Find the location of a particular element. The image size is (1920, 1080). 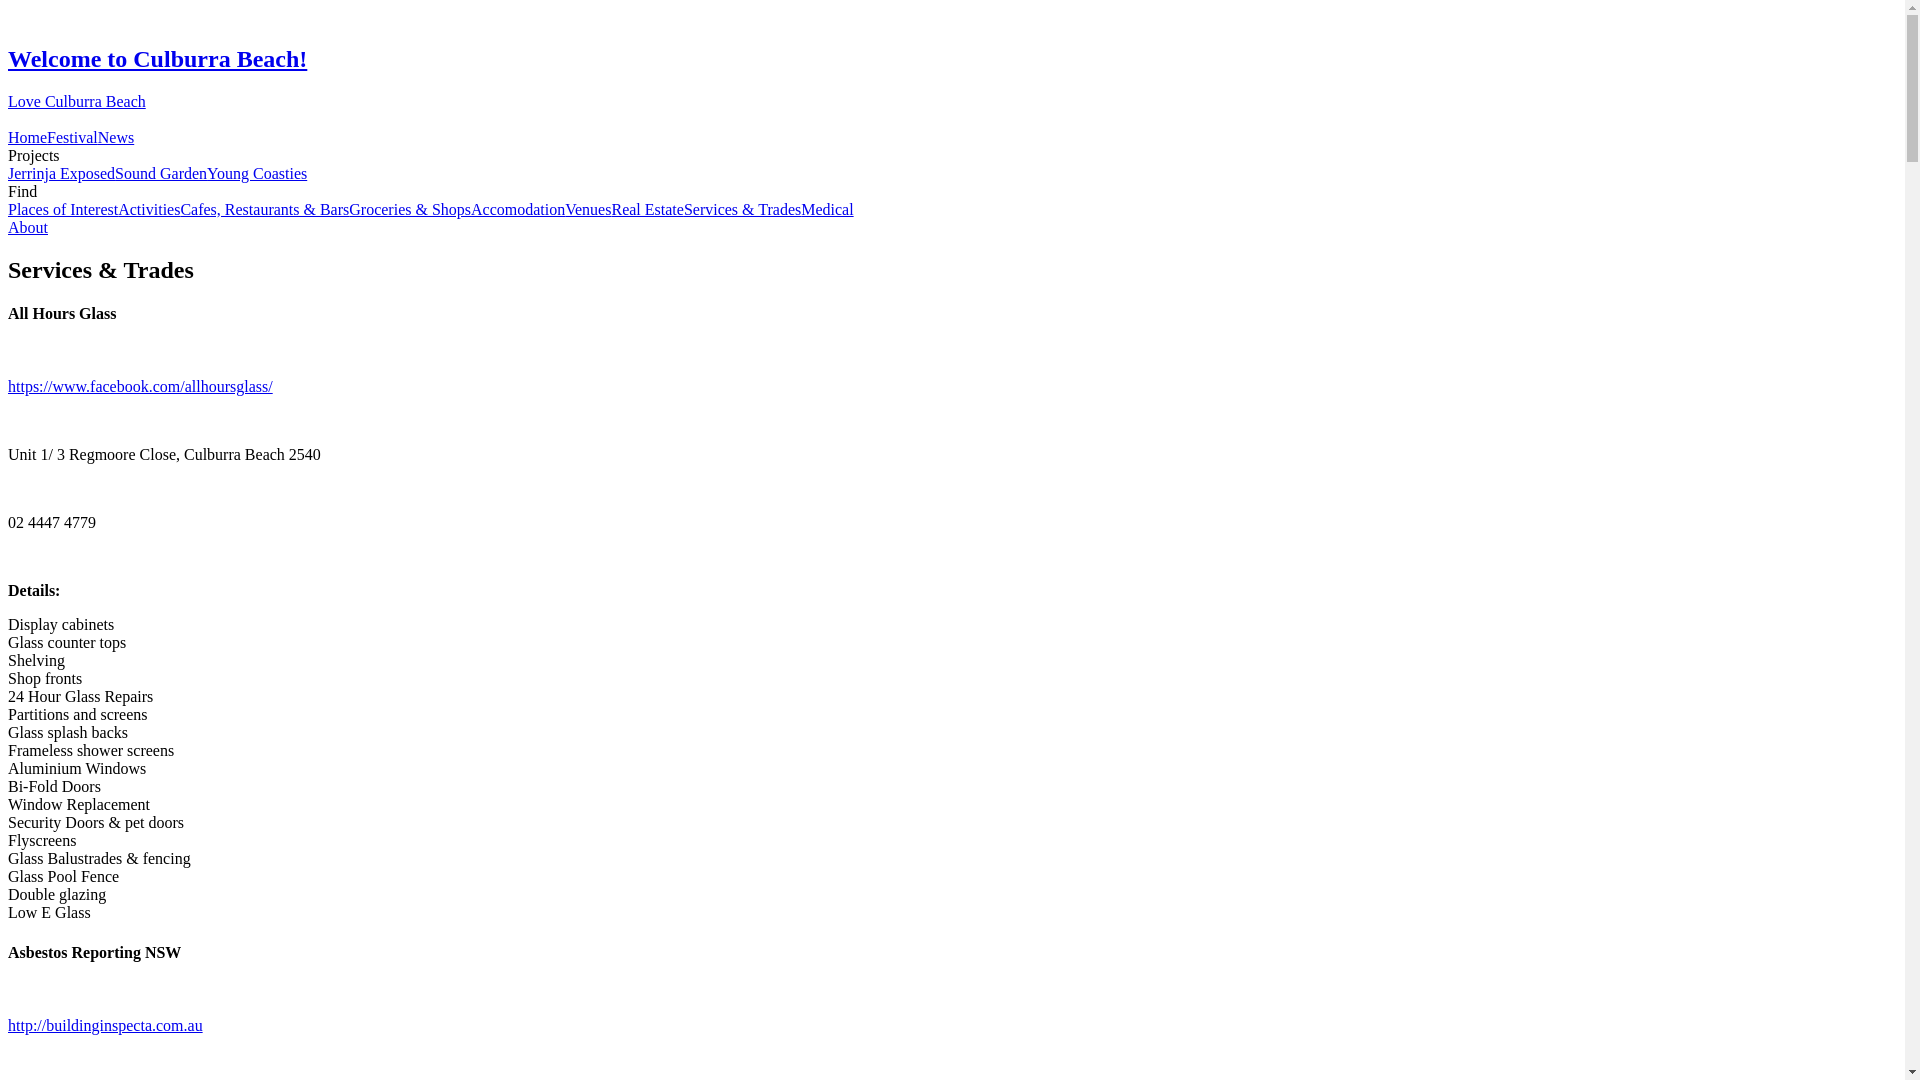

Places of Interest is located at coordinates (63, 210).